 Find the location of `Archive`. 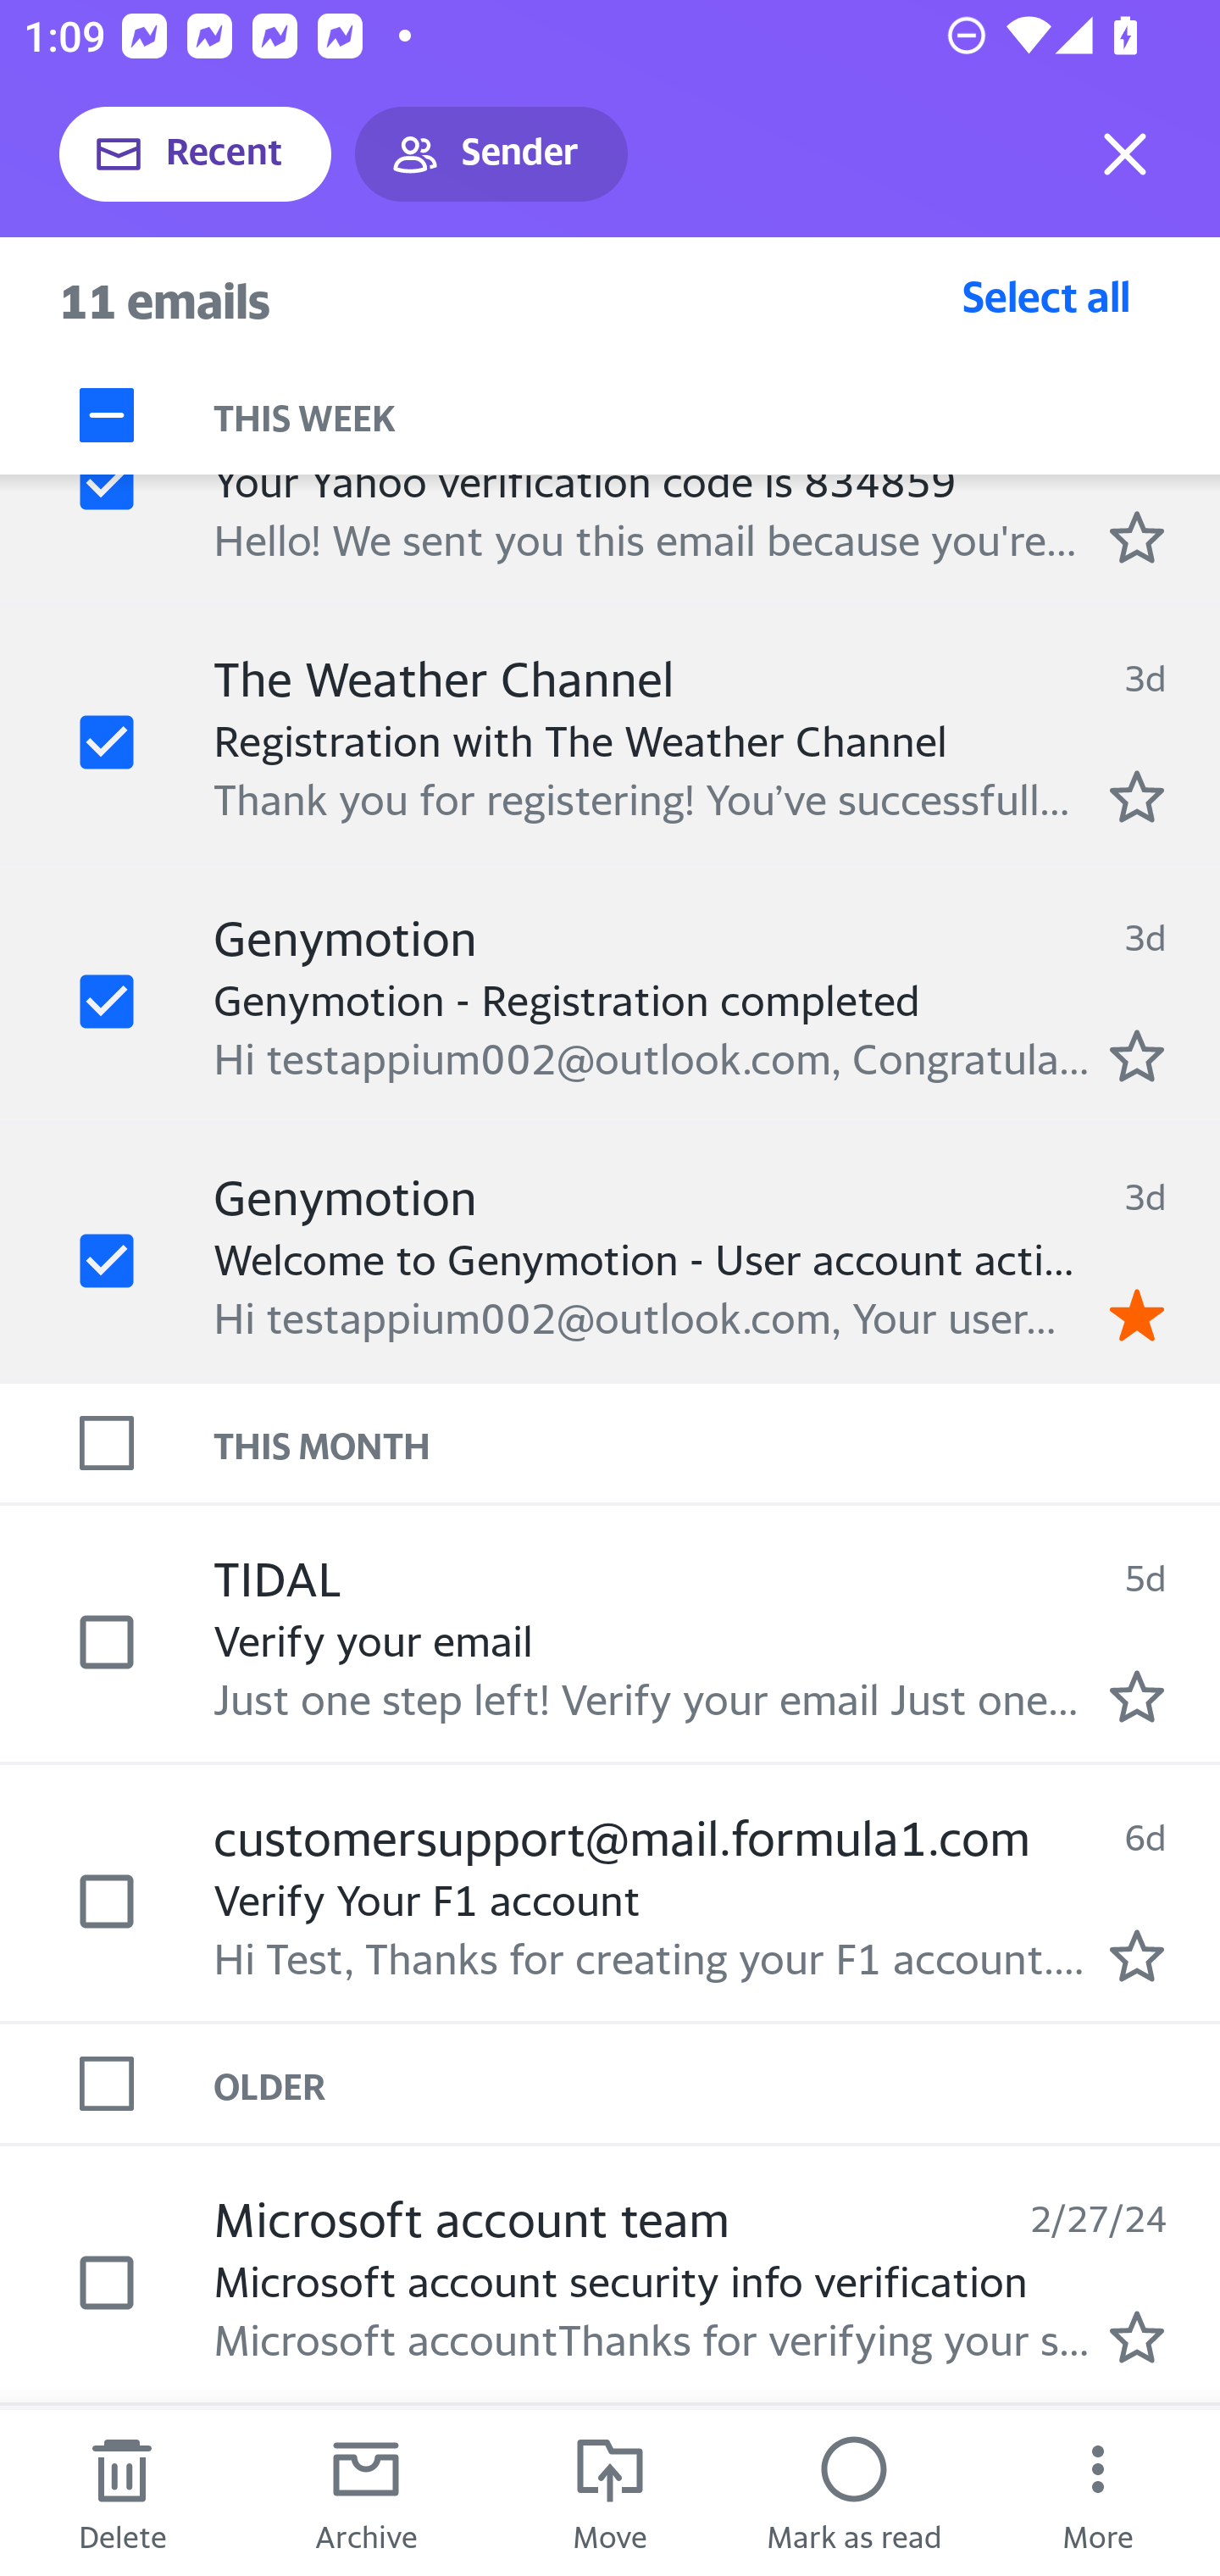

Archive is located at coordinates (366, 2493).